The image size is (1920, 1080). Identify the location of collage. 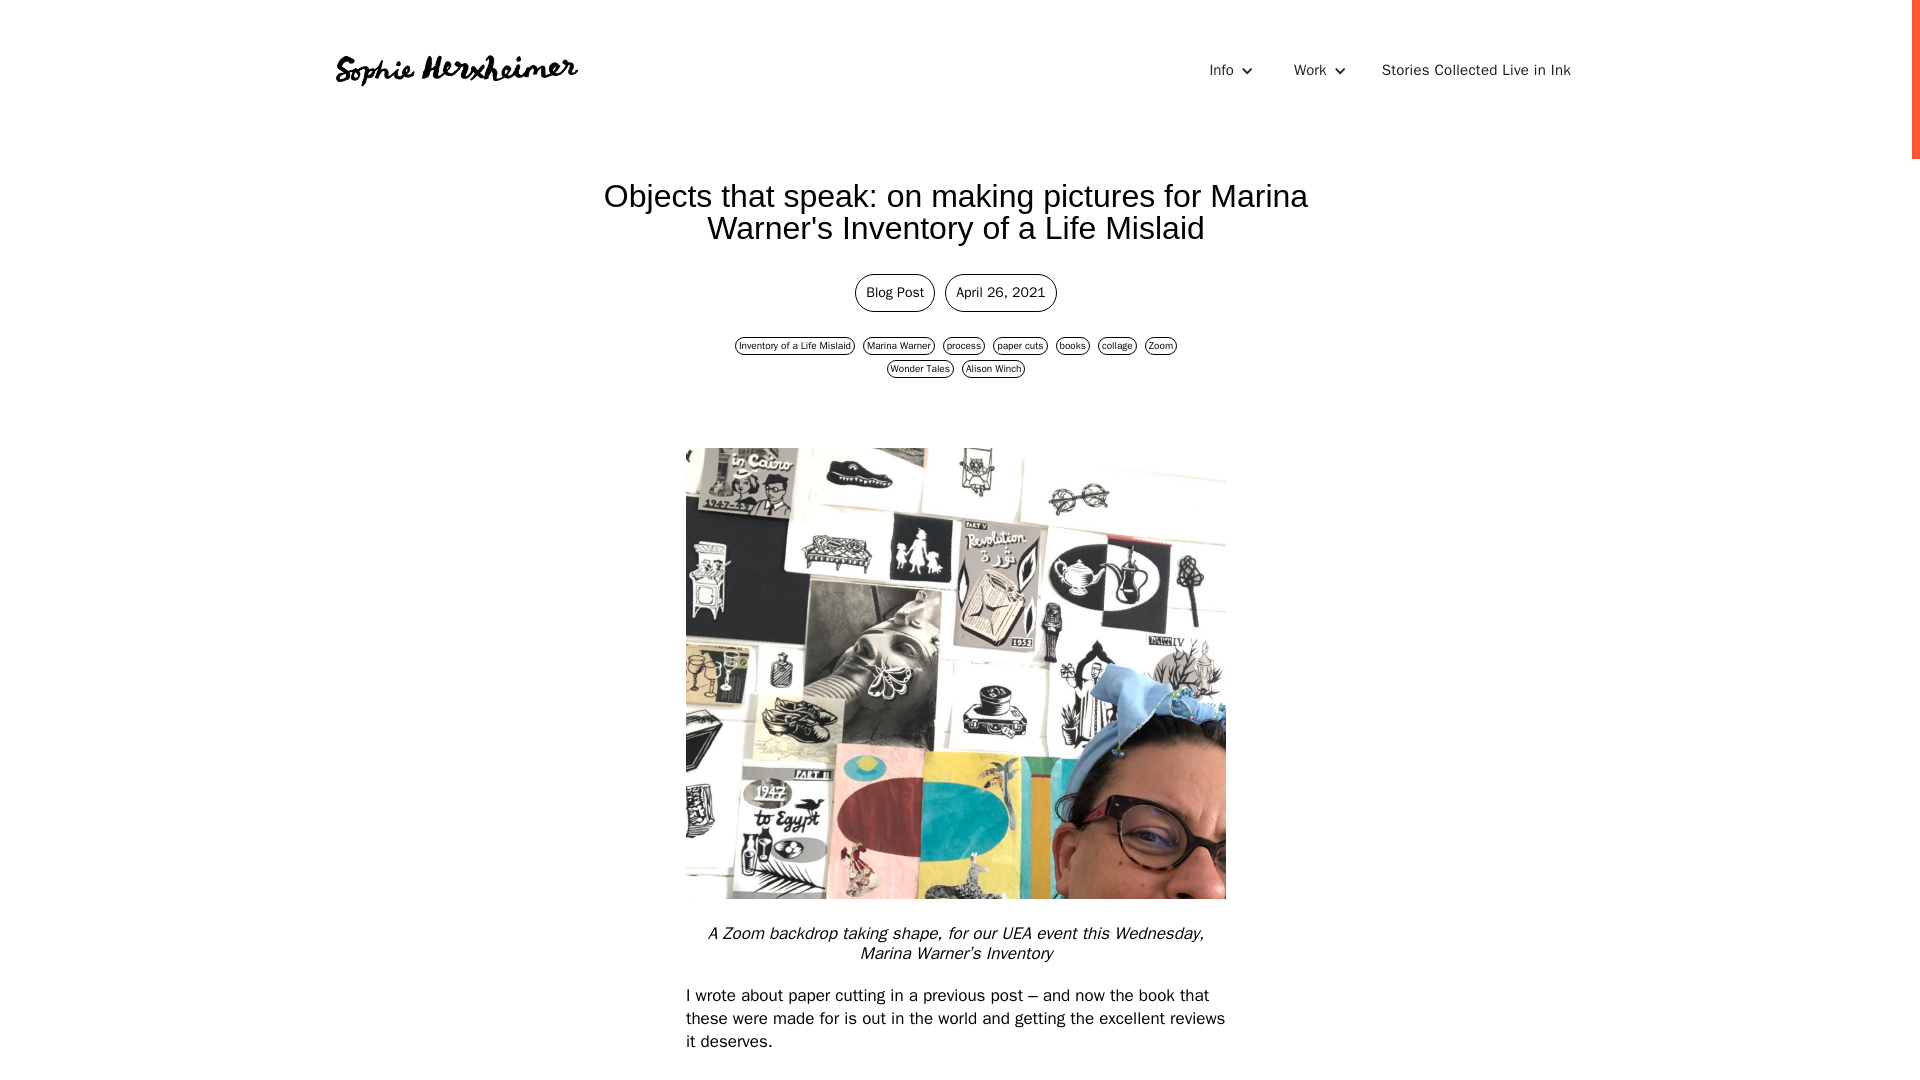
(1117, 343).